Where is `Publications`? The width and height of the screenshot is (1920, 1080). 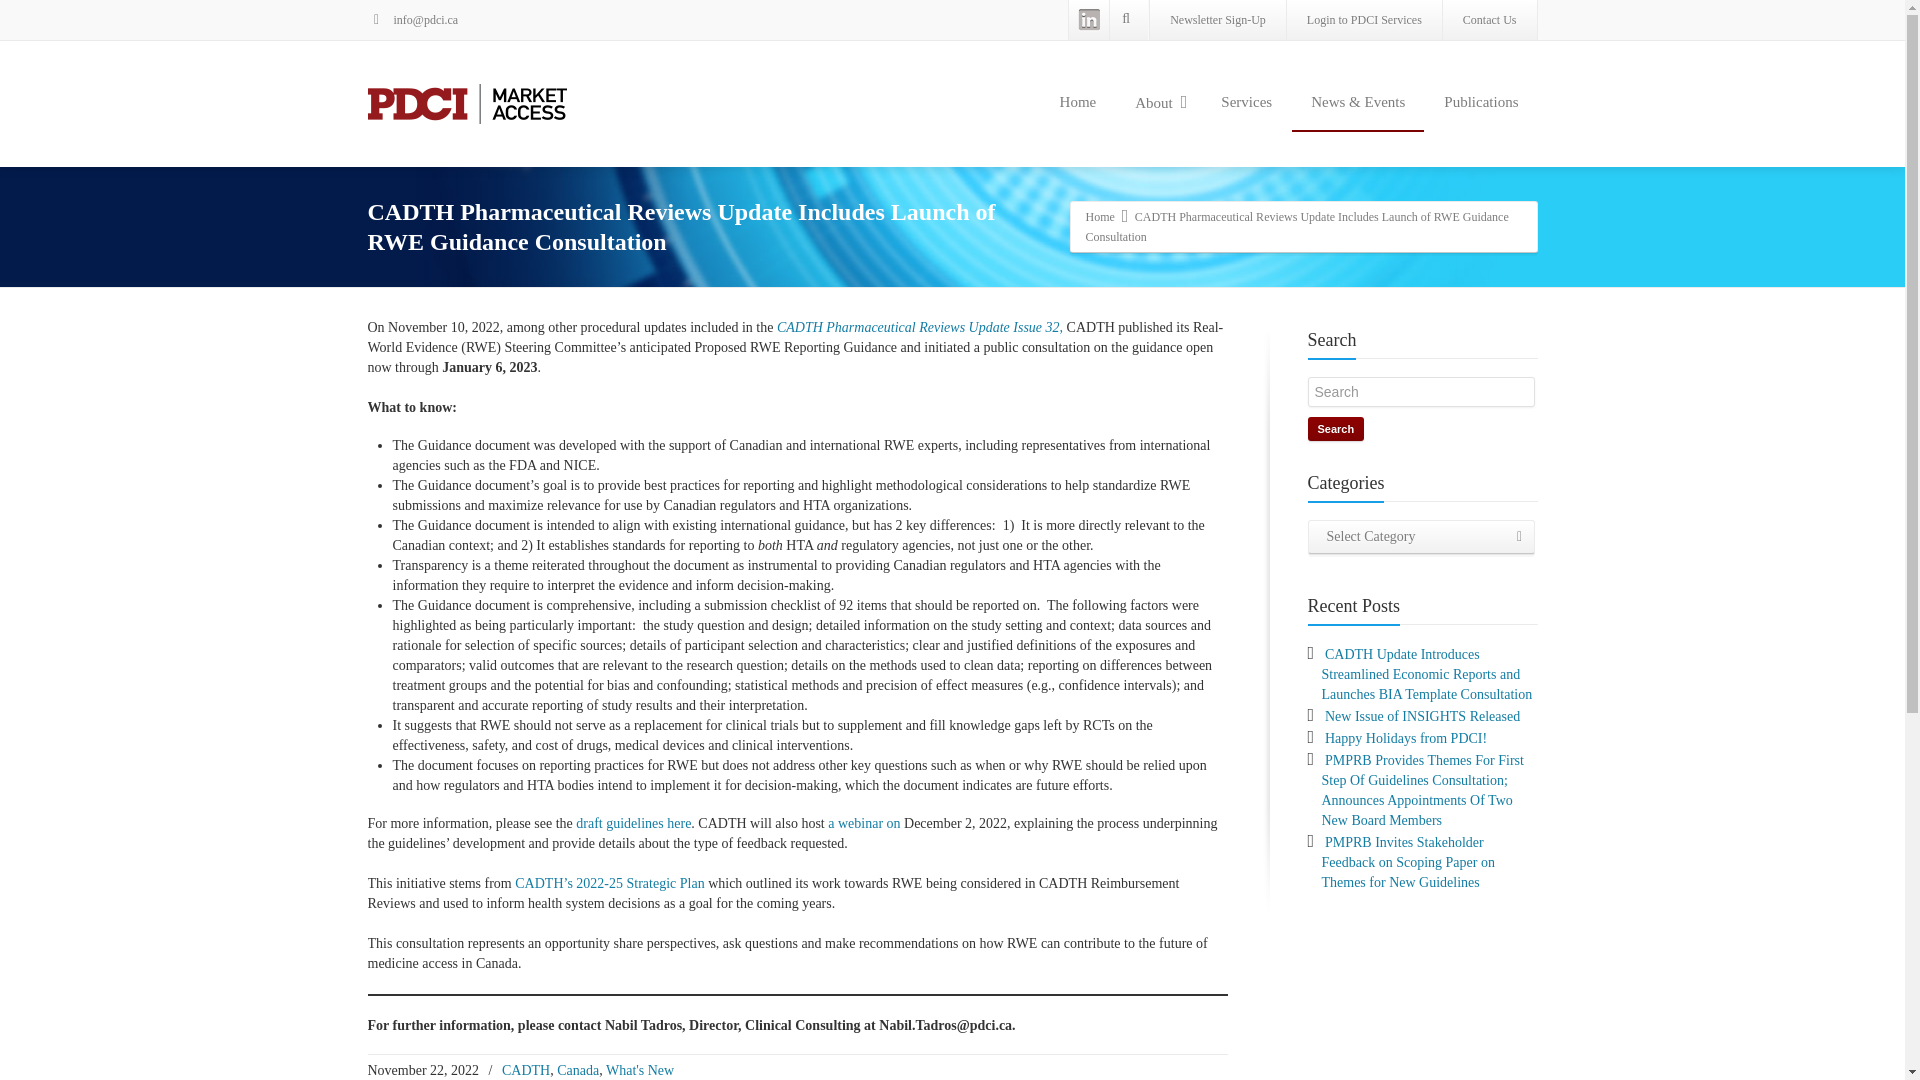 Publications is located at coordinates (1480, 102).